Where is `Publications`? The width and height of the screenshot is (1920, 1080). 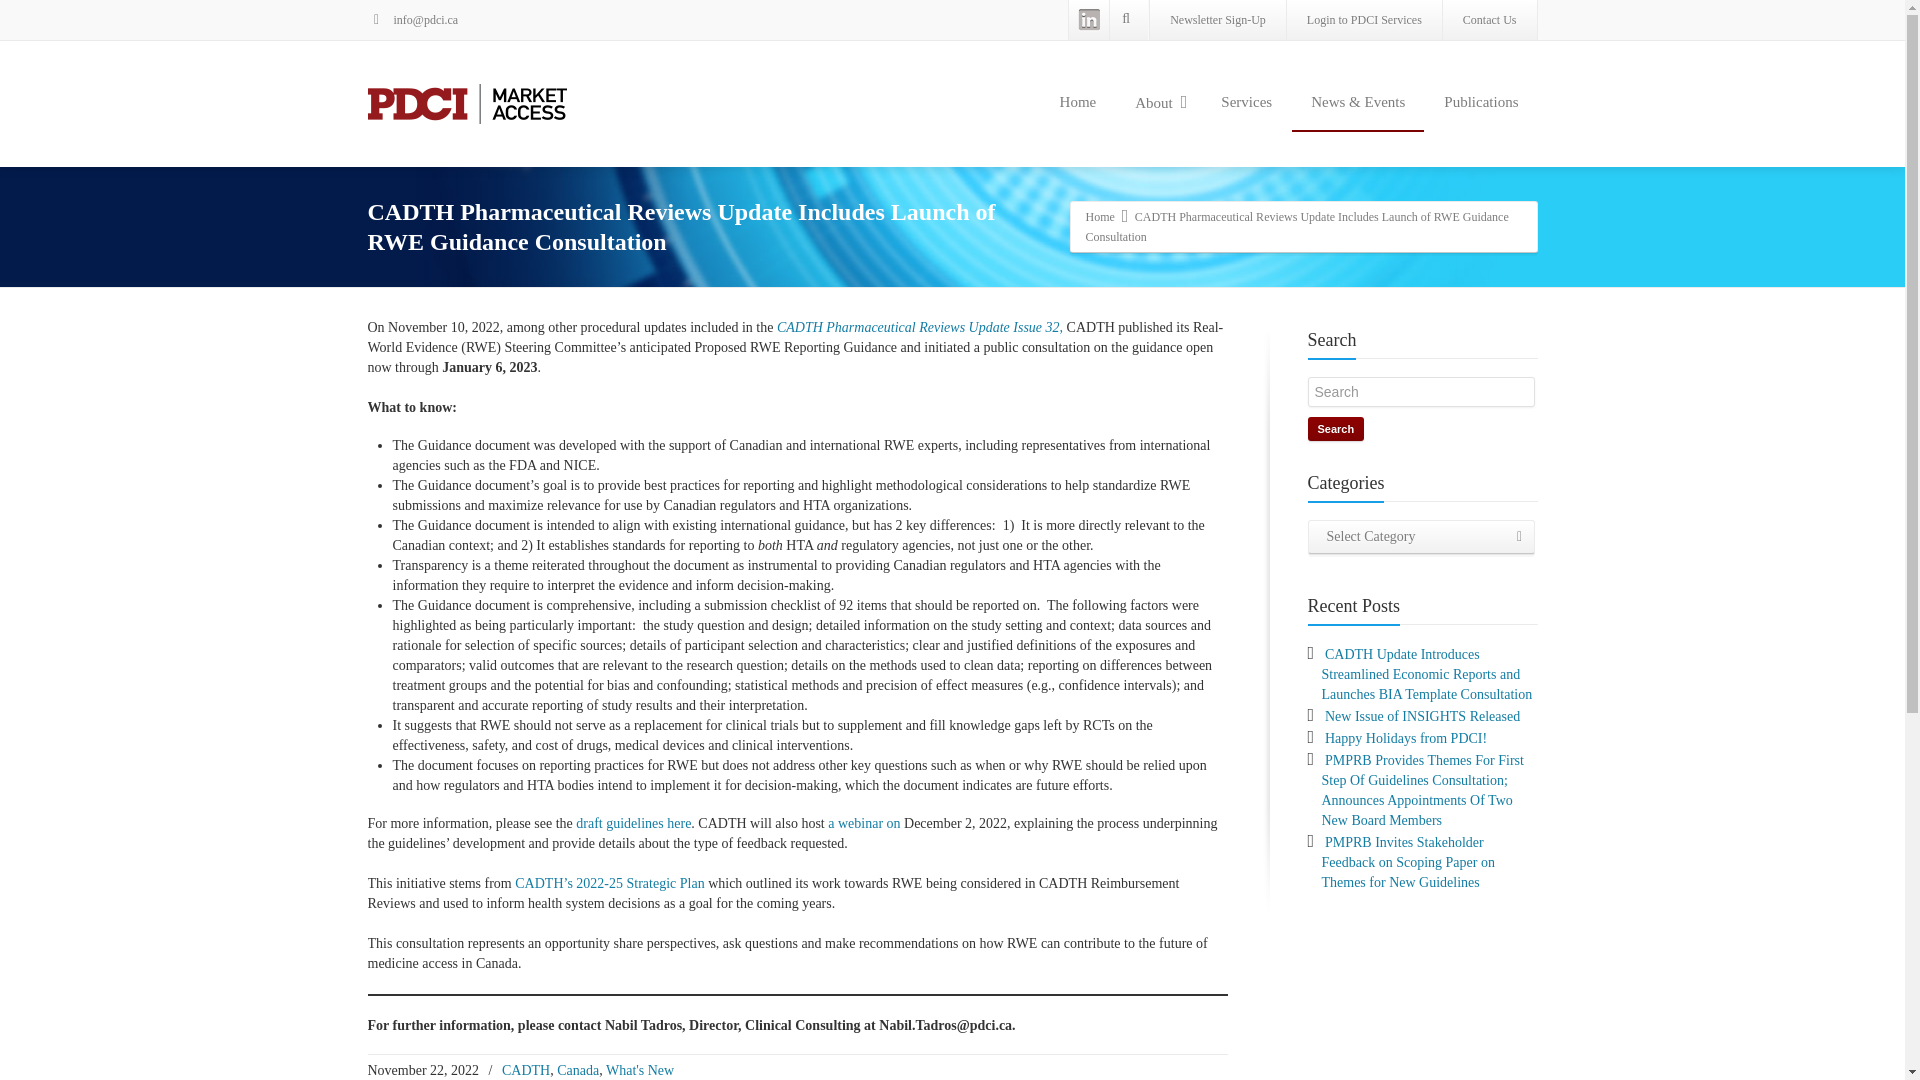 Publications is located at coordinates (1480, 102).